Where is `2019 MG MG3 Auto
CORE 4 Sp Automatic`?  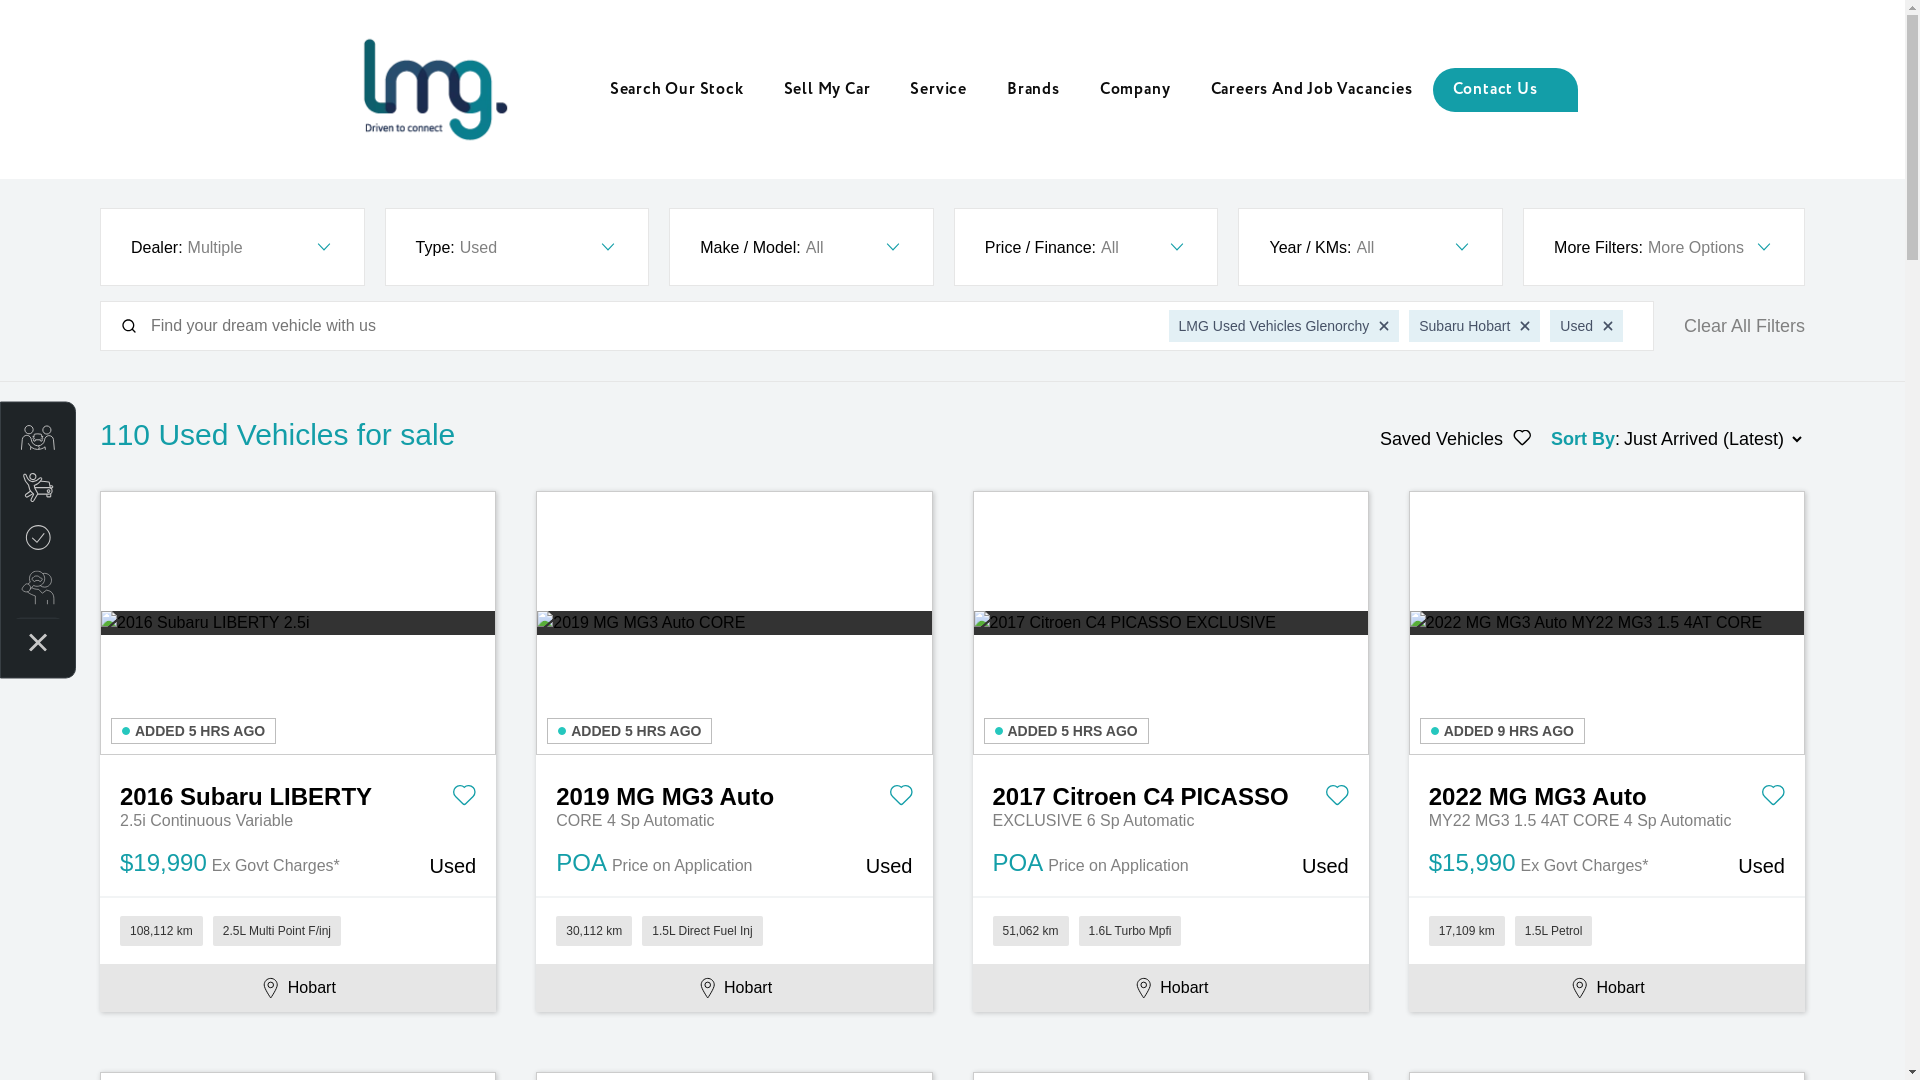 2019 MG MG3 Auto
CORE 4 Sp Automatic is located at coordinates (734, 794).